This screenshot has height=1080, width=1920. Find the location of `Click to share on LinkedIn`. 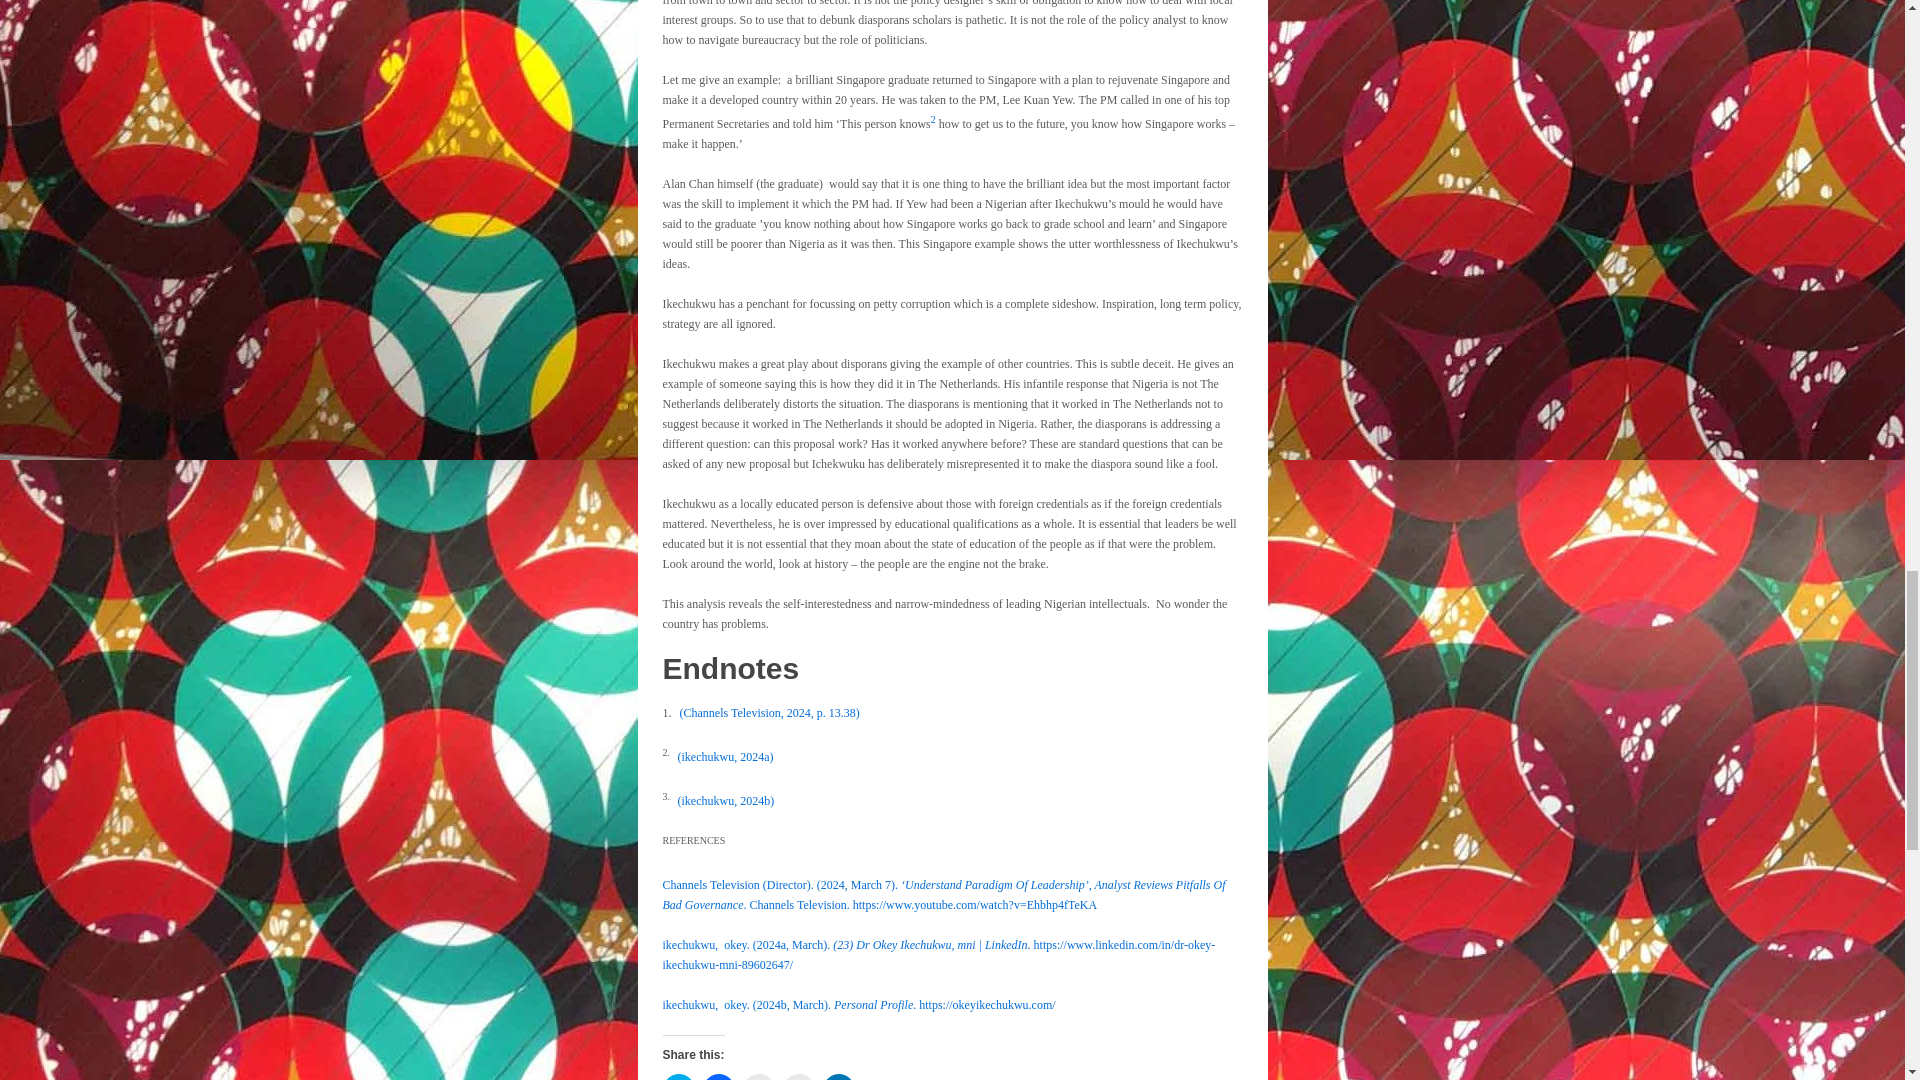

Click to share on LinkedIn is located at coordinates (838, 1076).